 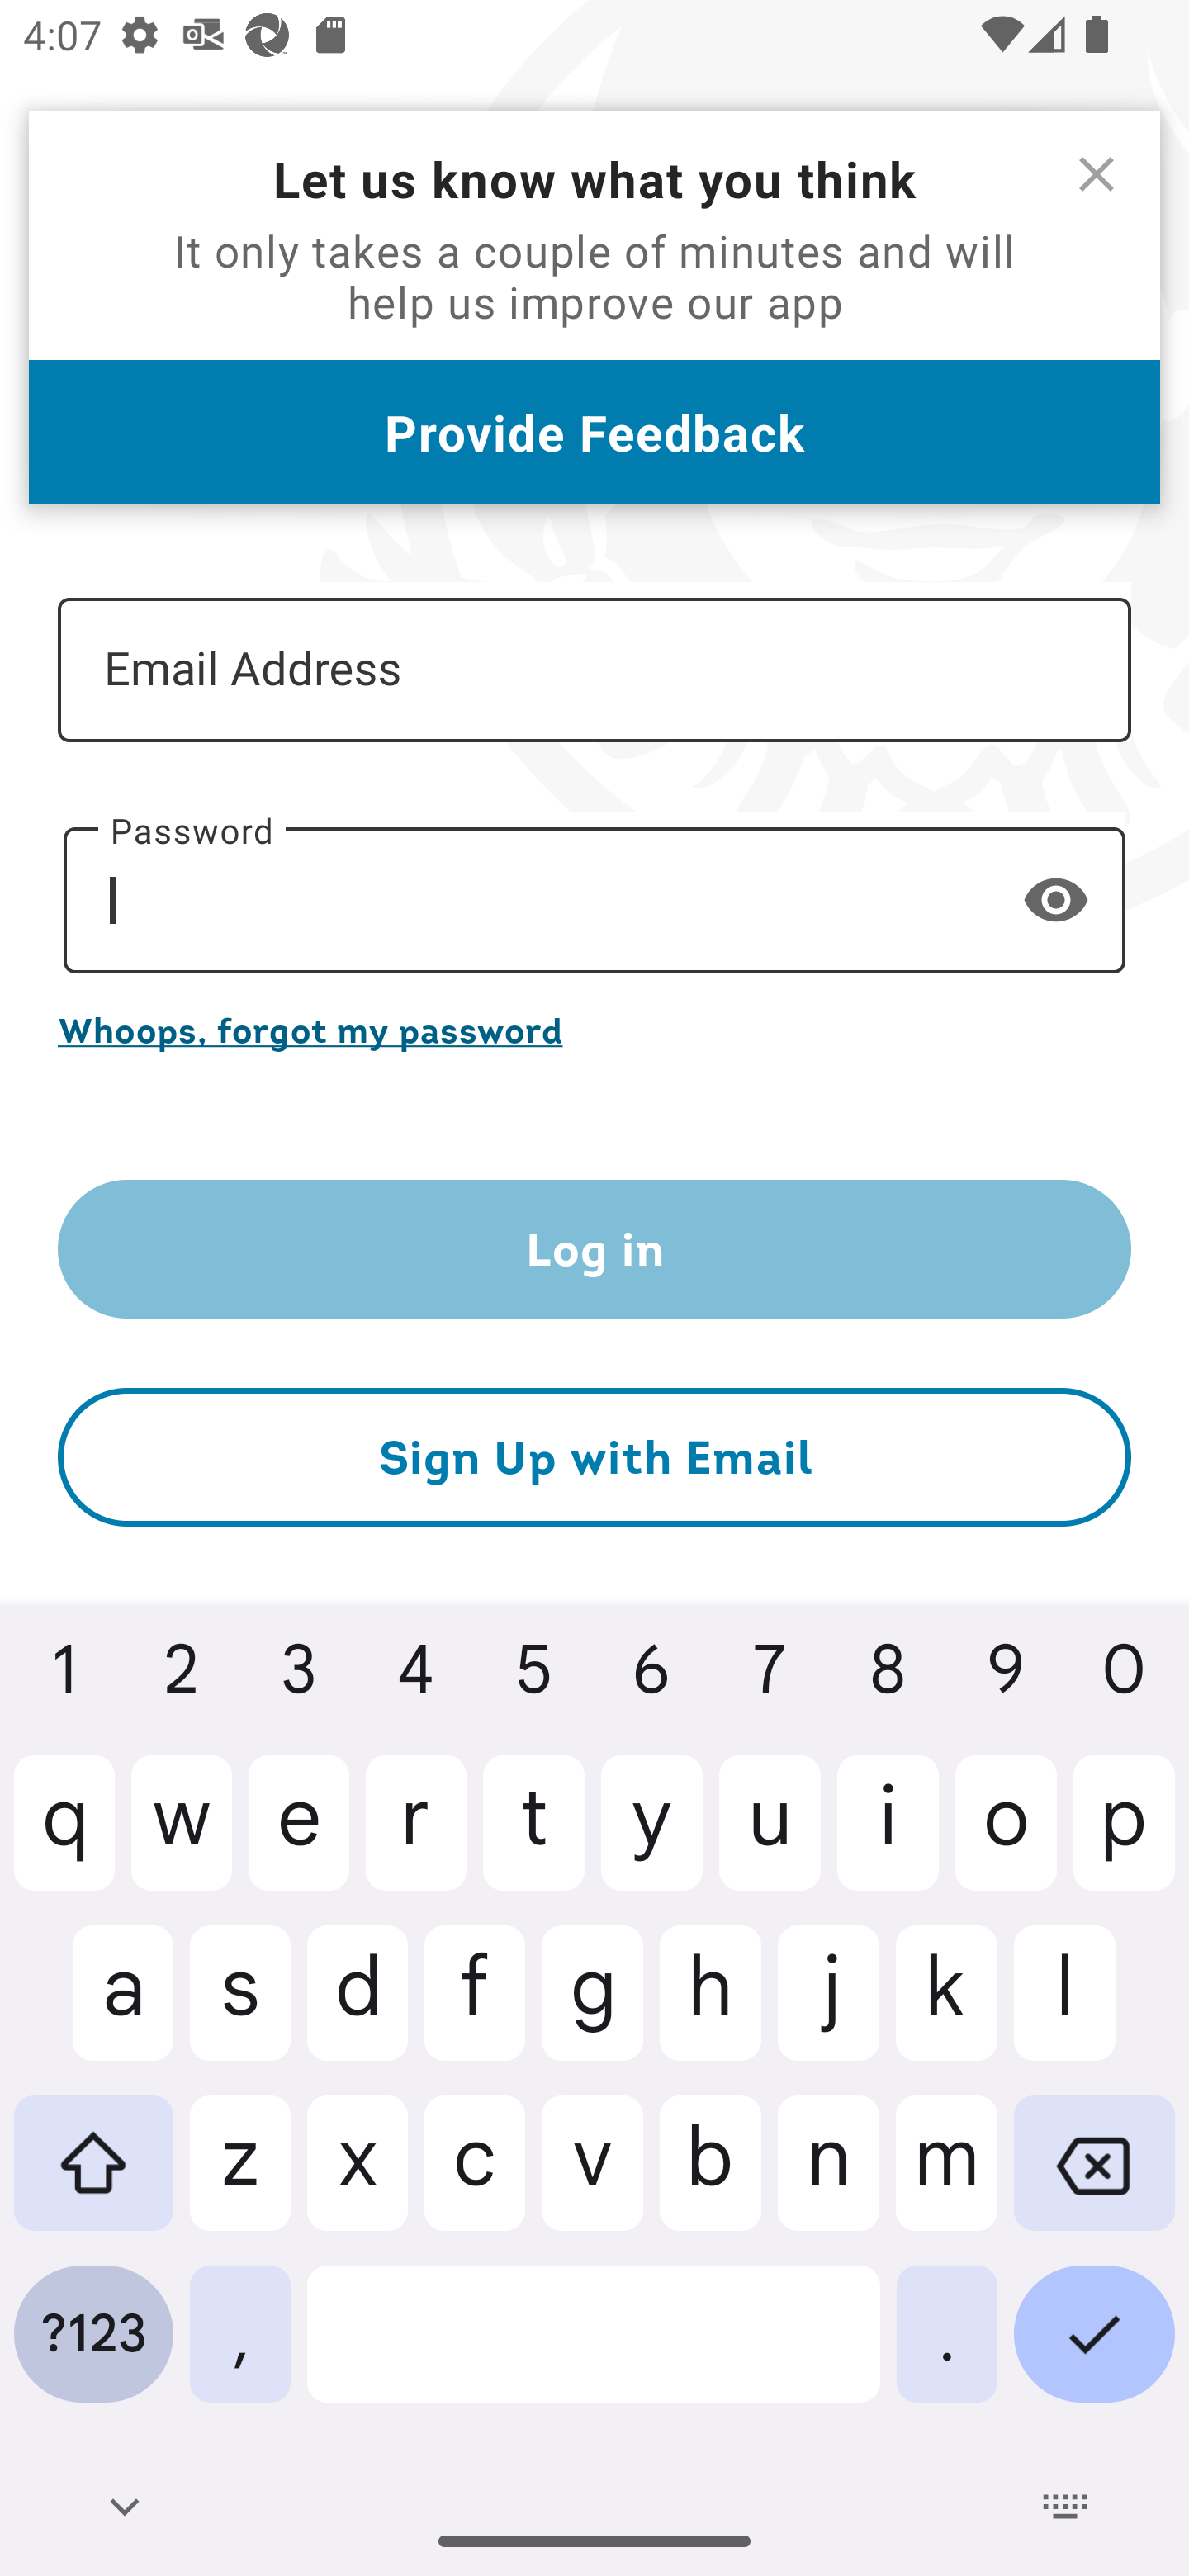 I want to click on Provide Feedback, so click(x=594, y=433).